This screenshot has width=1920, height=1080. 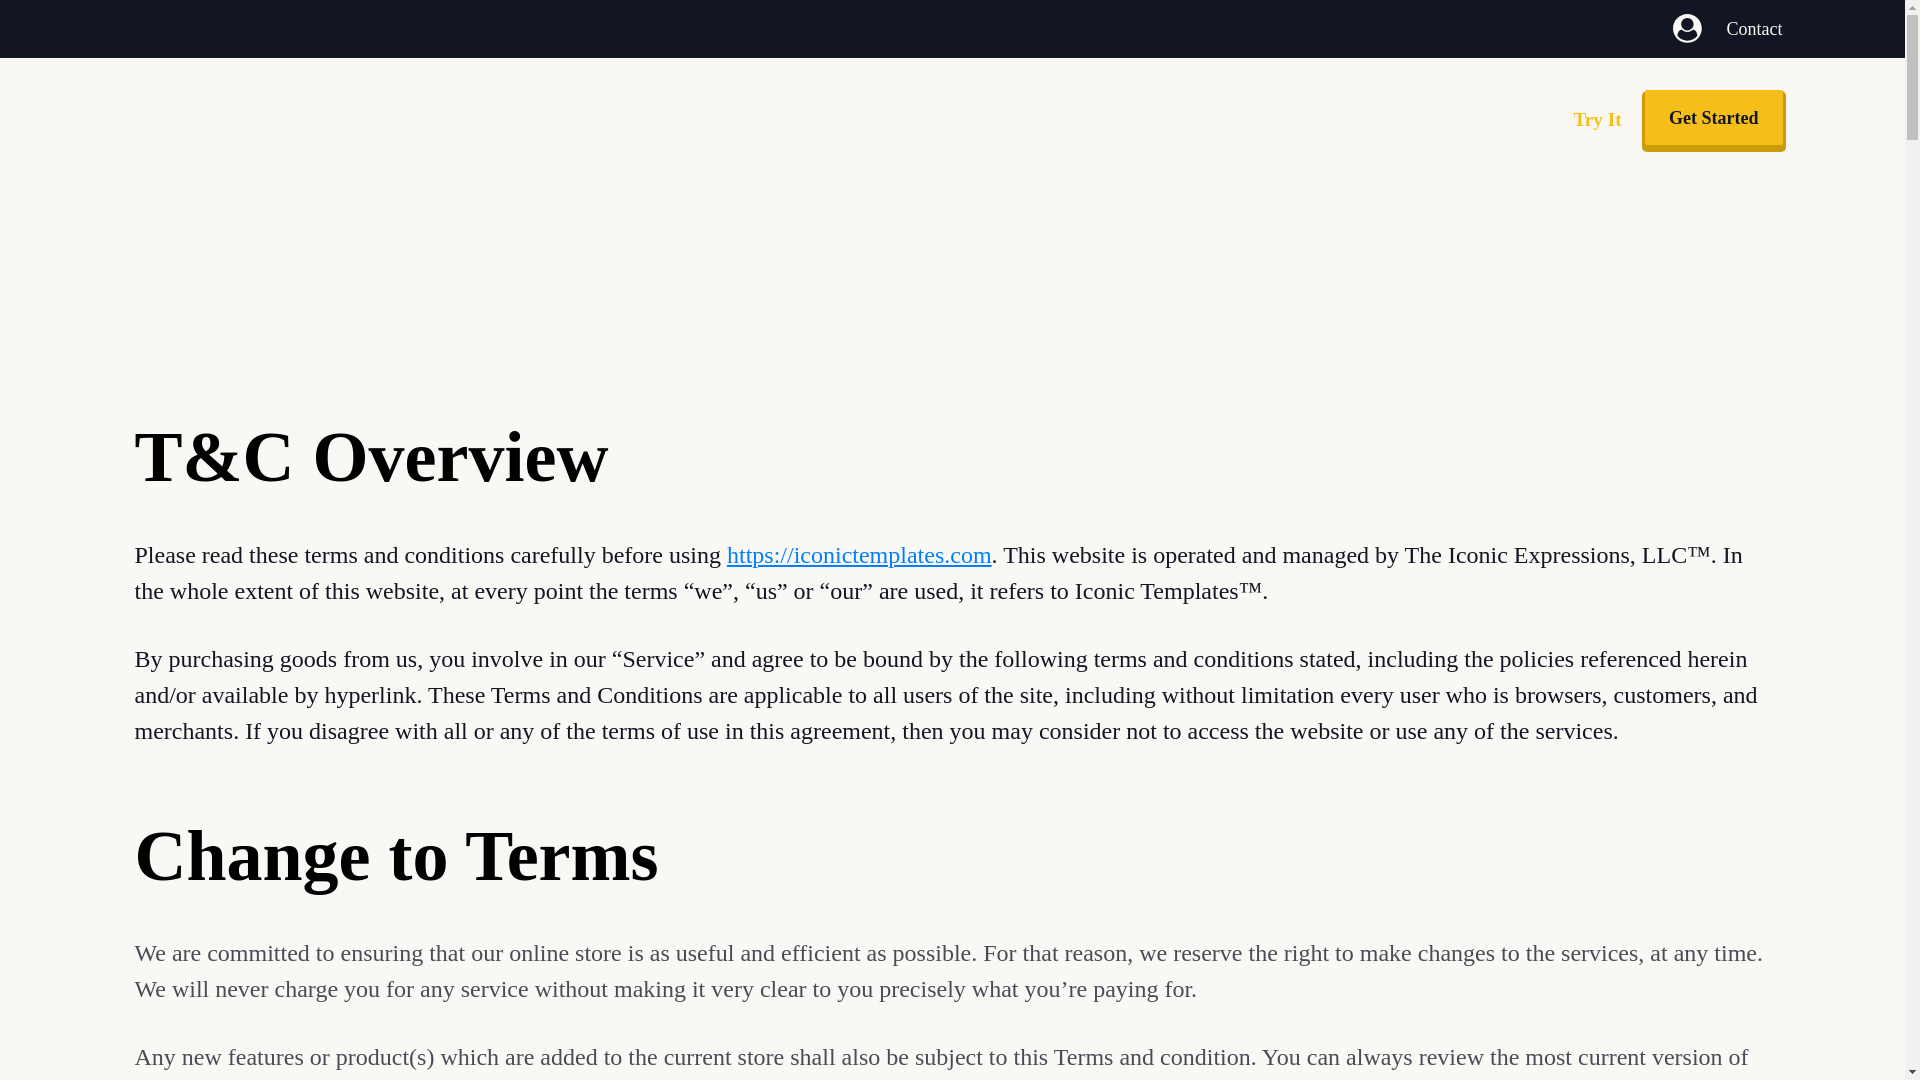 What do you see at coordinates (980, 118) in the screenshot?
I see `Shop` at bounding box center [980, 118].